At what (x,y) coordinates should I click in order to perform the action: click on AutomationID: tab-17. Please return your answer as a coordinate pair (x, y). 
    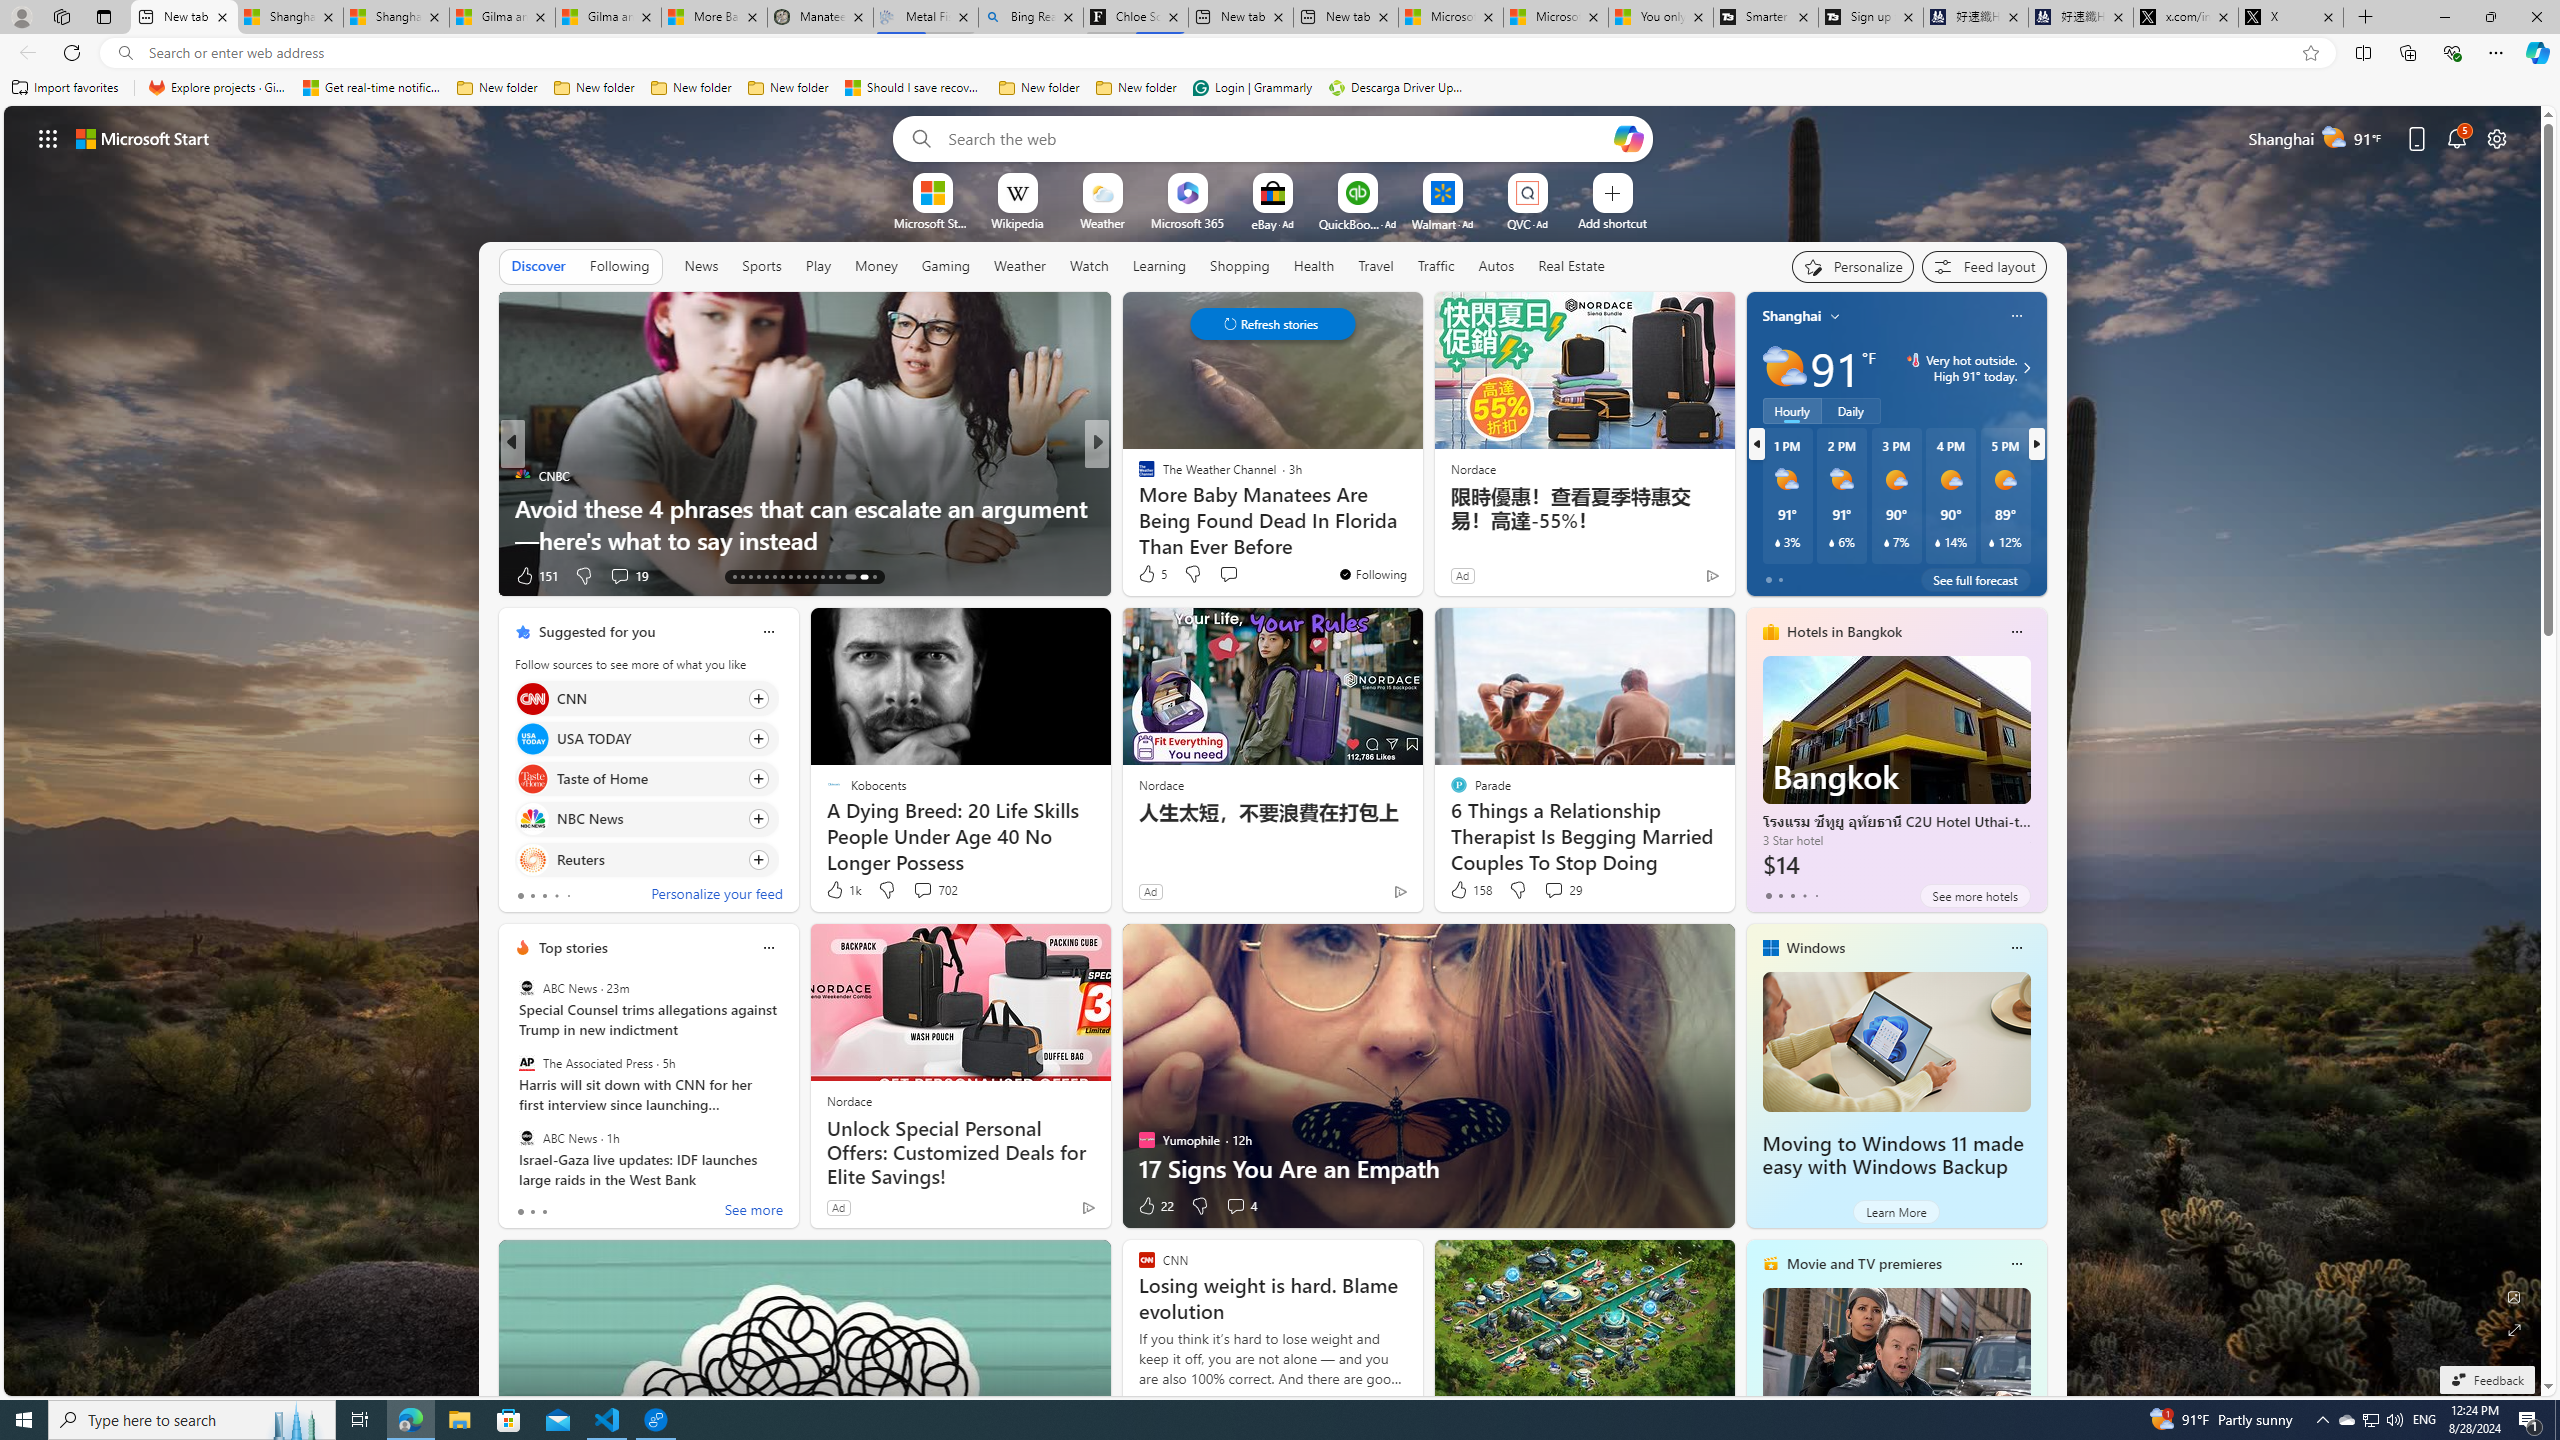
    Looking at the image, I should click on (766, 577).